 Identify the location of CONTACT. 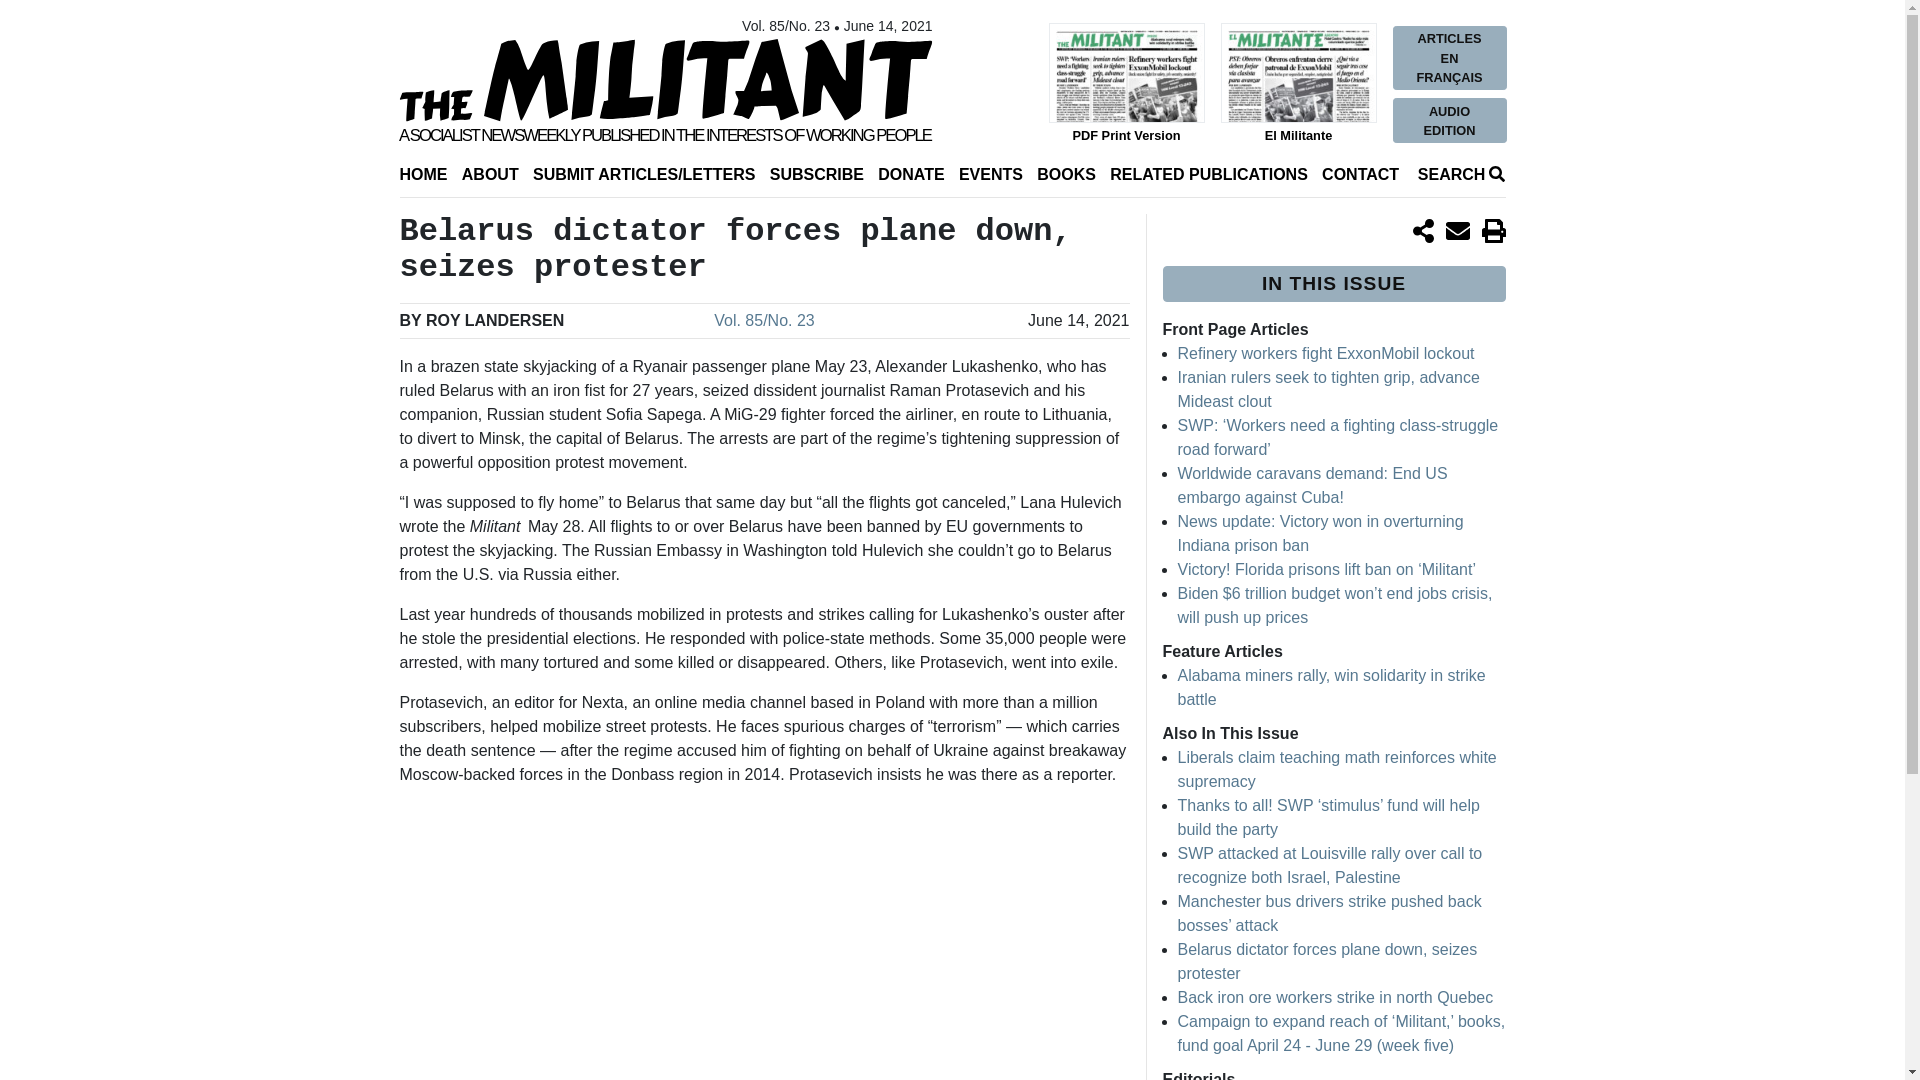
(1360, 174).